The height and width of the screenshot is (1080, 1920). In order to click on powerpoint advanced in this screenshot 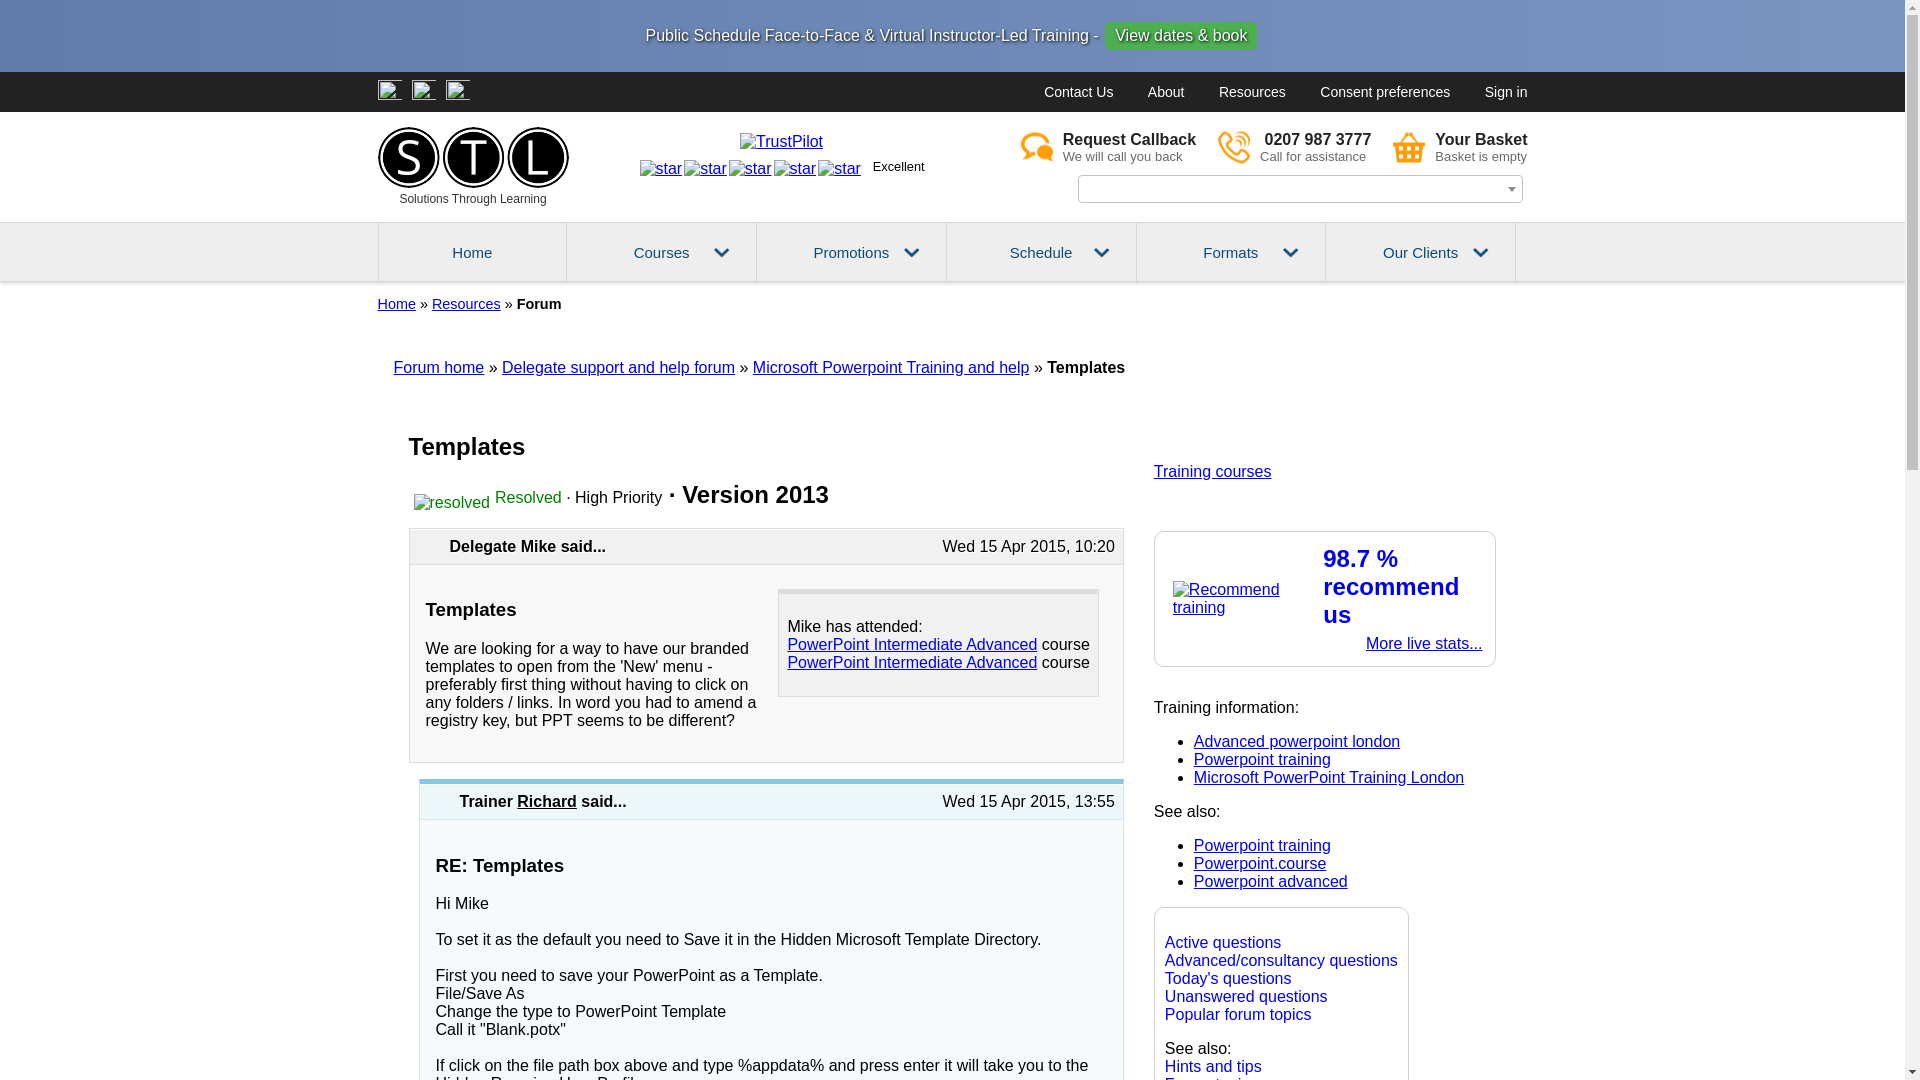, I will do `click(618, 366)`.